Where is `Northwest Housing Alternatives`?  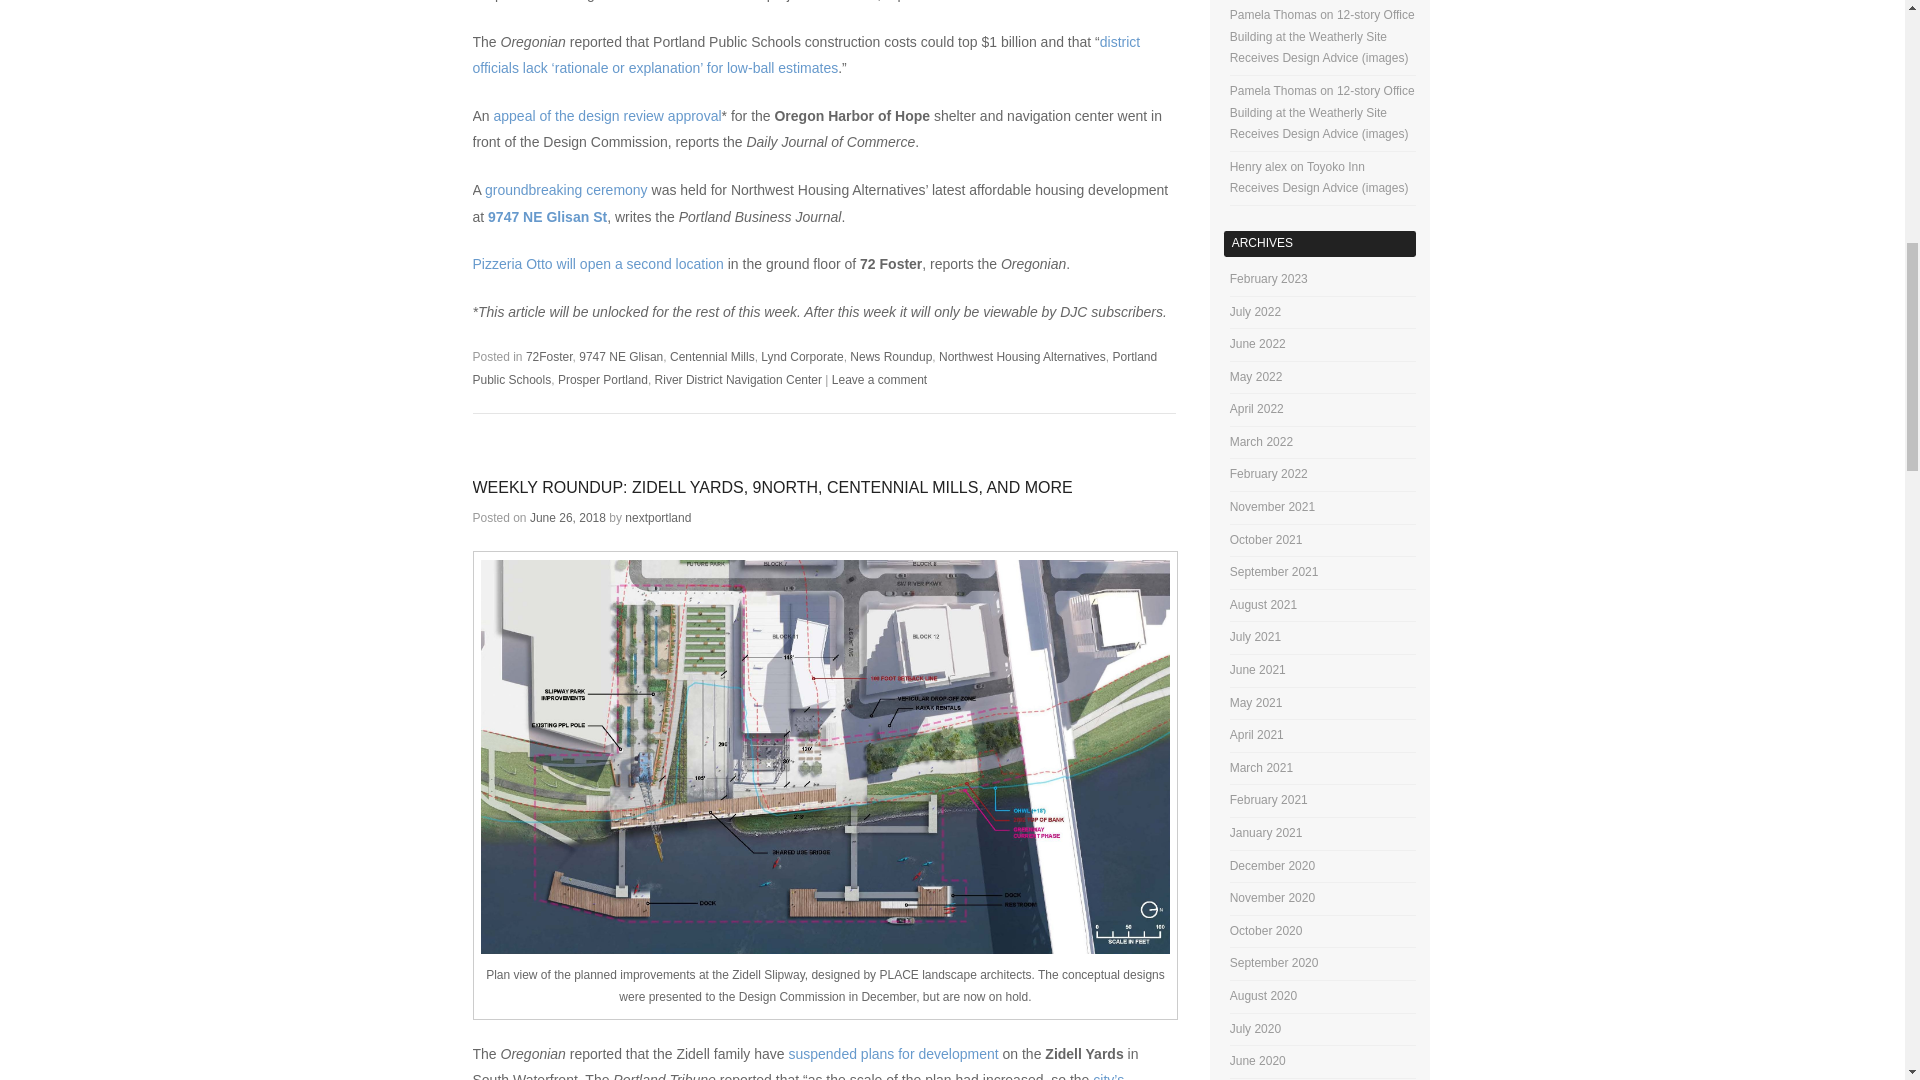 Northwest Housing Alternatives is located at coordinates (1022, 356).